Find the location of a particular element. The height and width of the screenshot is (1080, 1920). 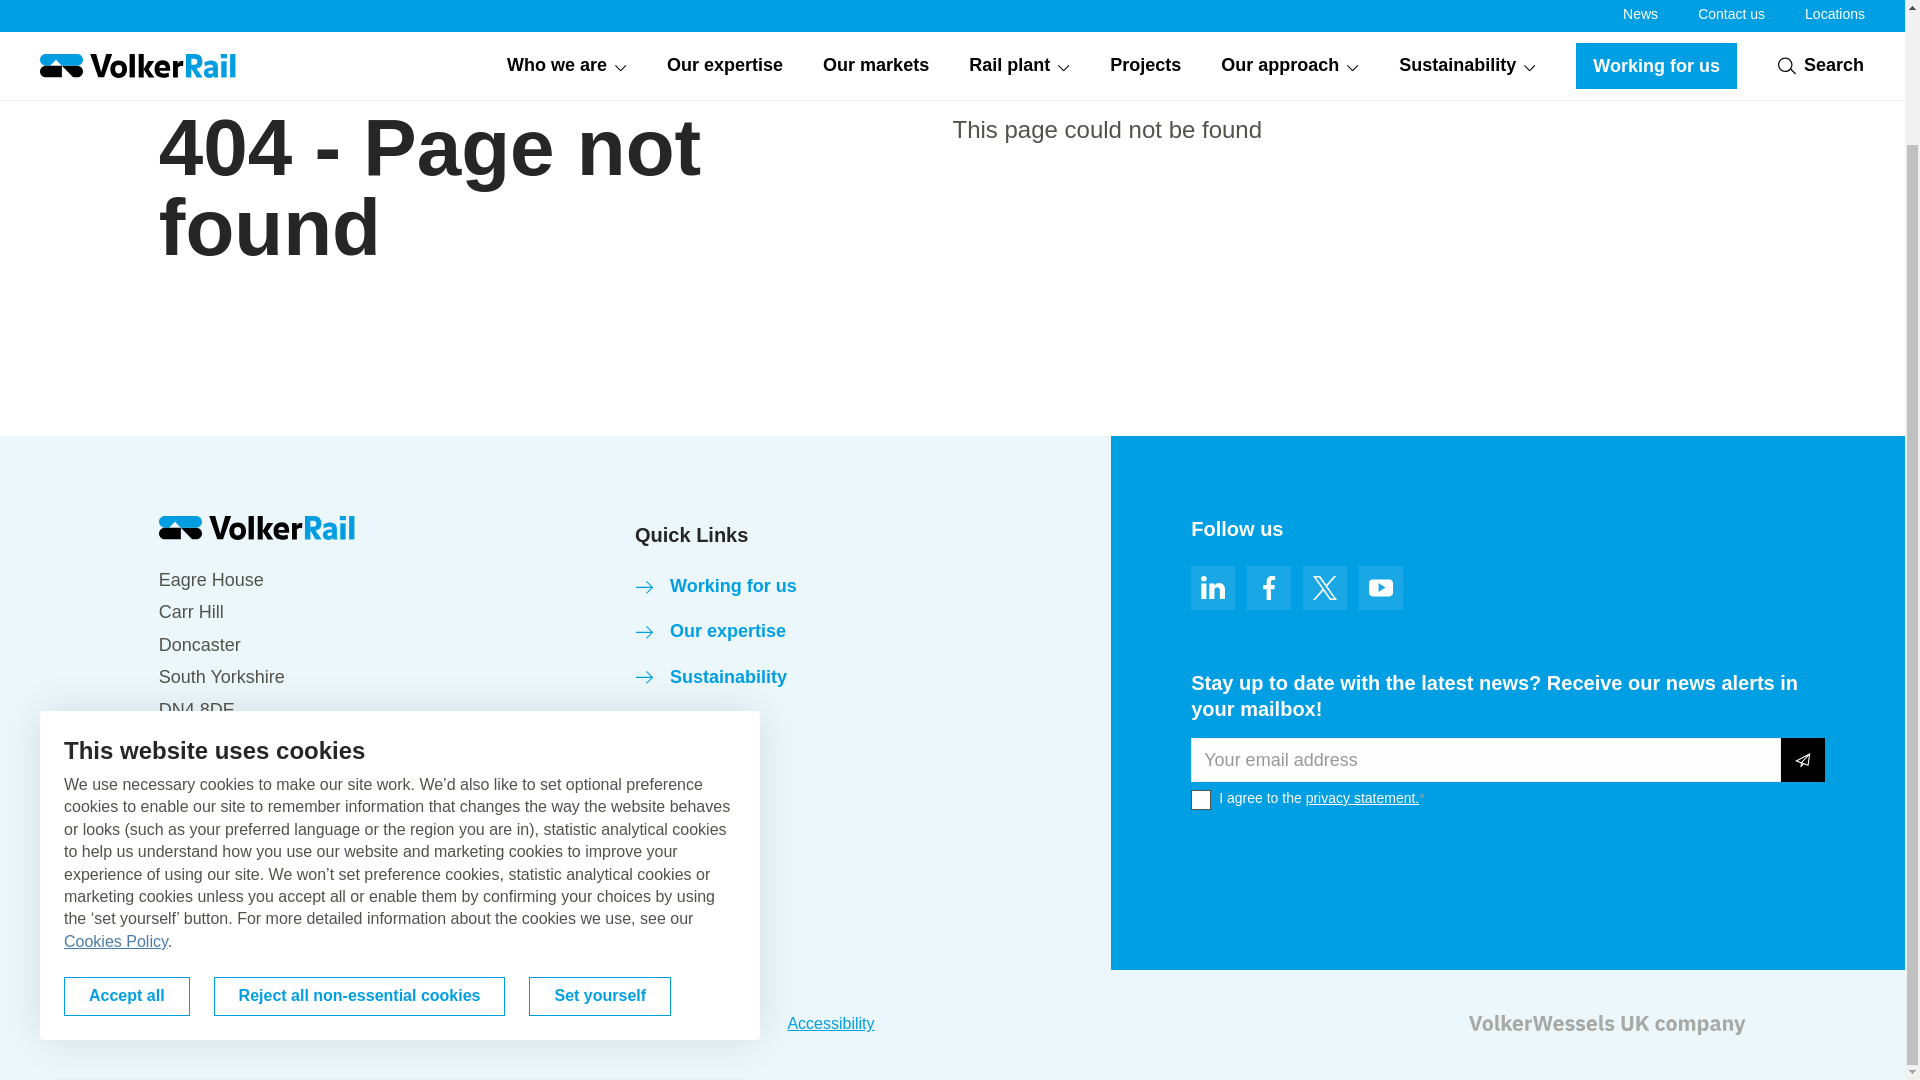

Submit is located at coordinates (1803, 759).